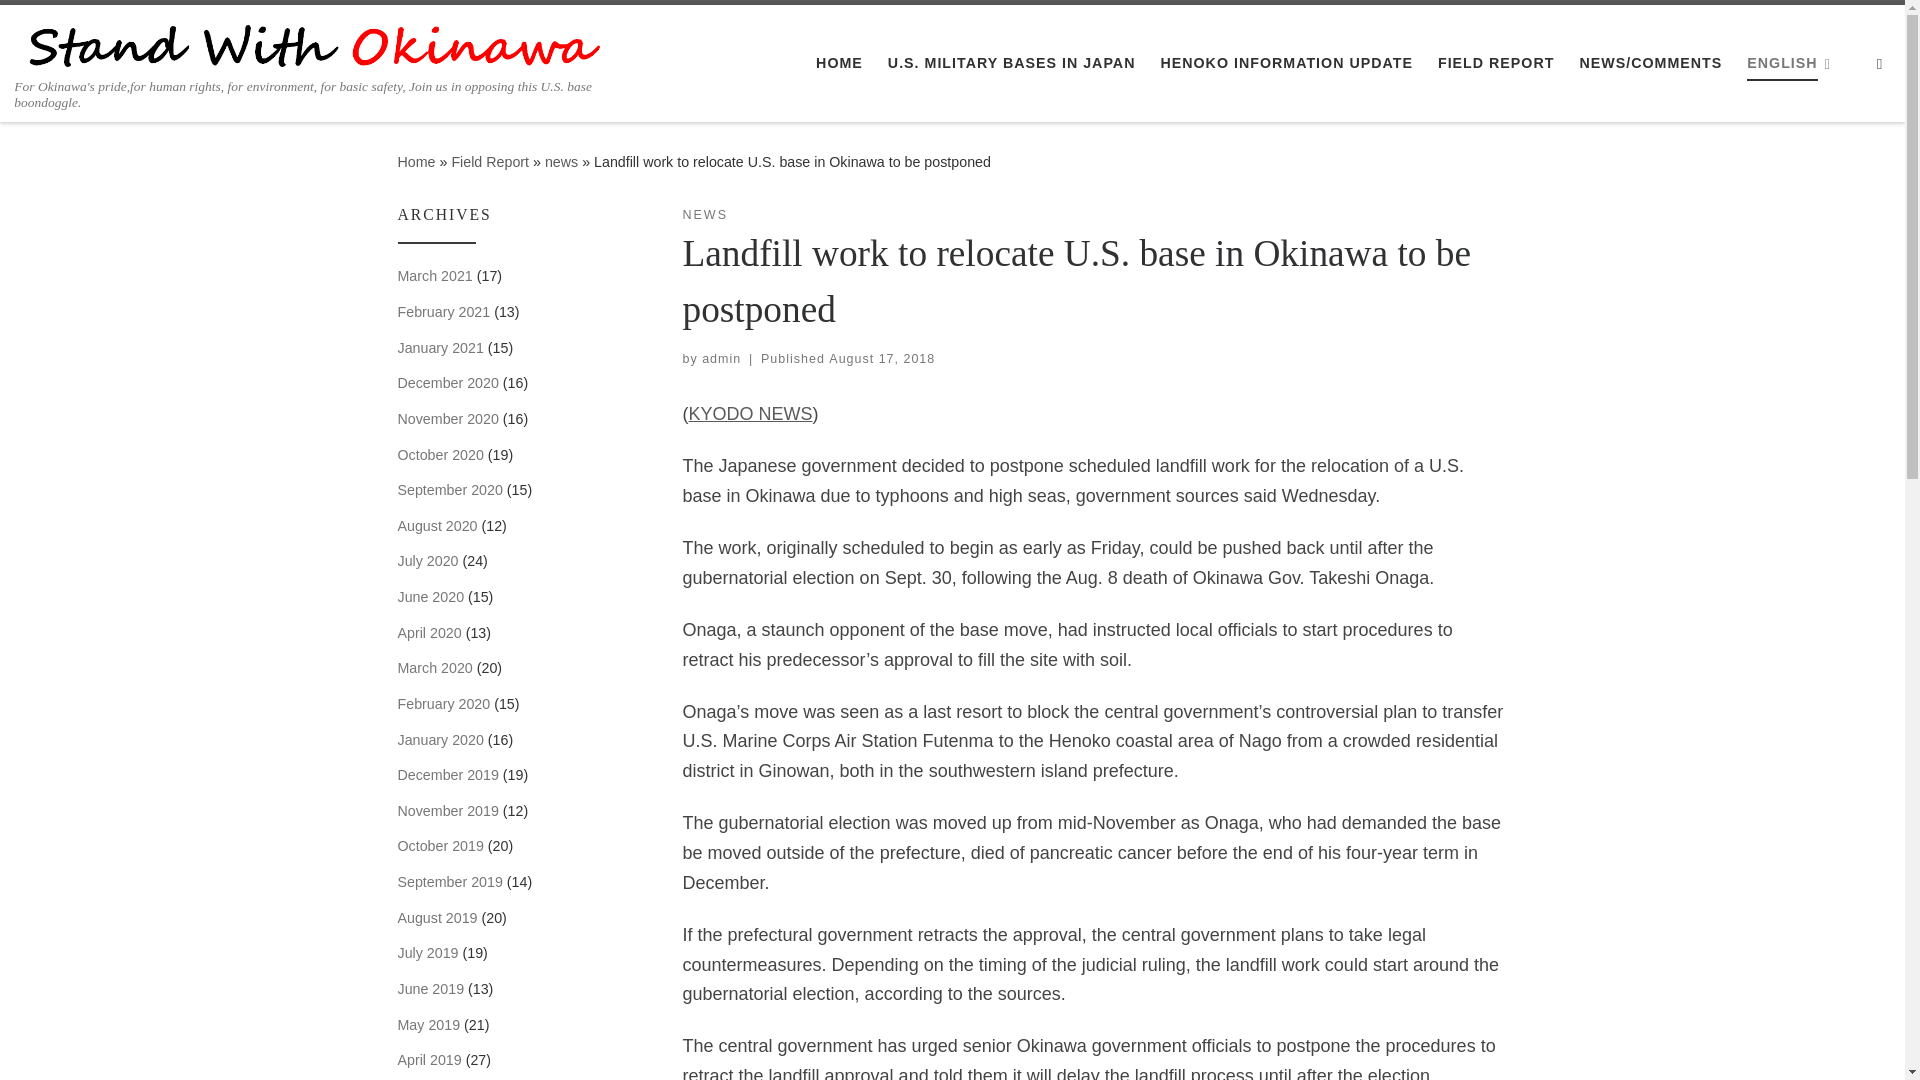 The width and height of the screenshot is (1920, 1080). I want to click on Stand With Okinawa, so click(416, 162).